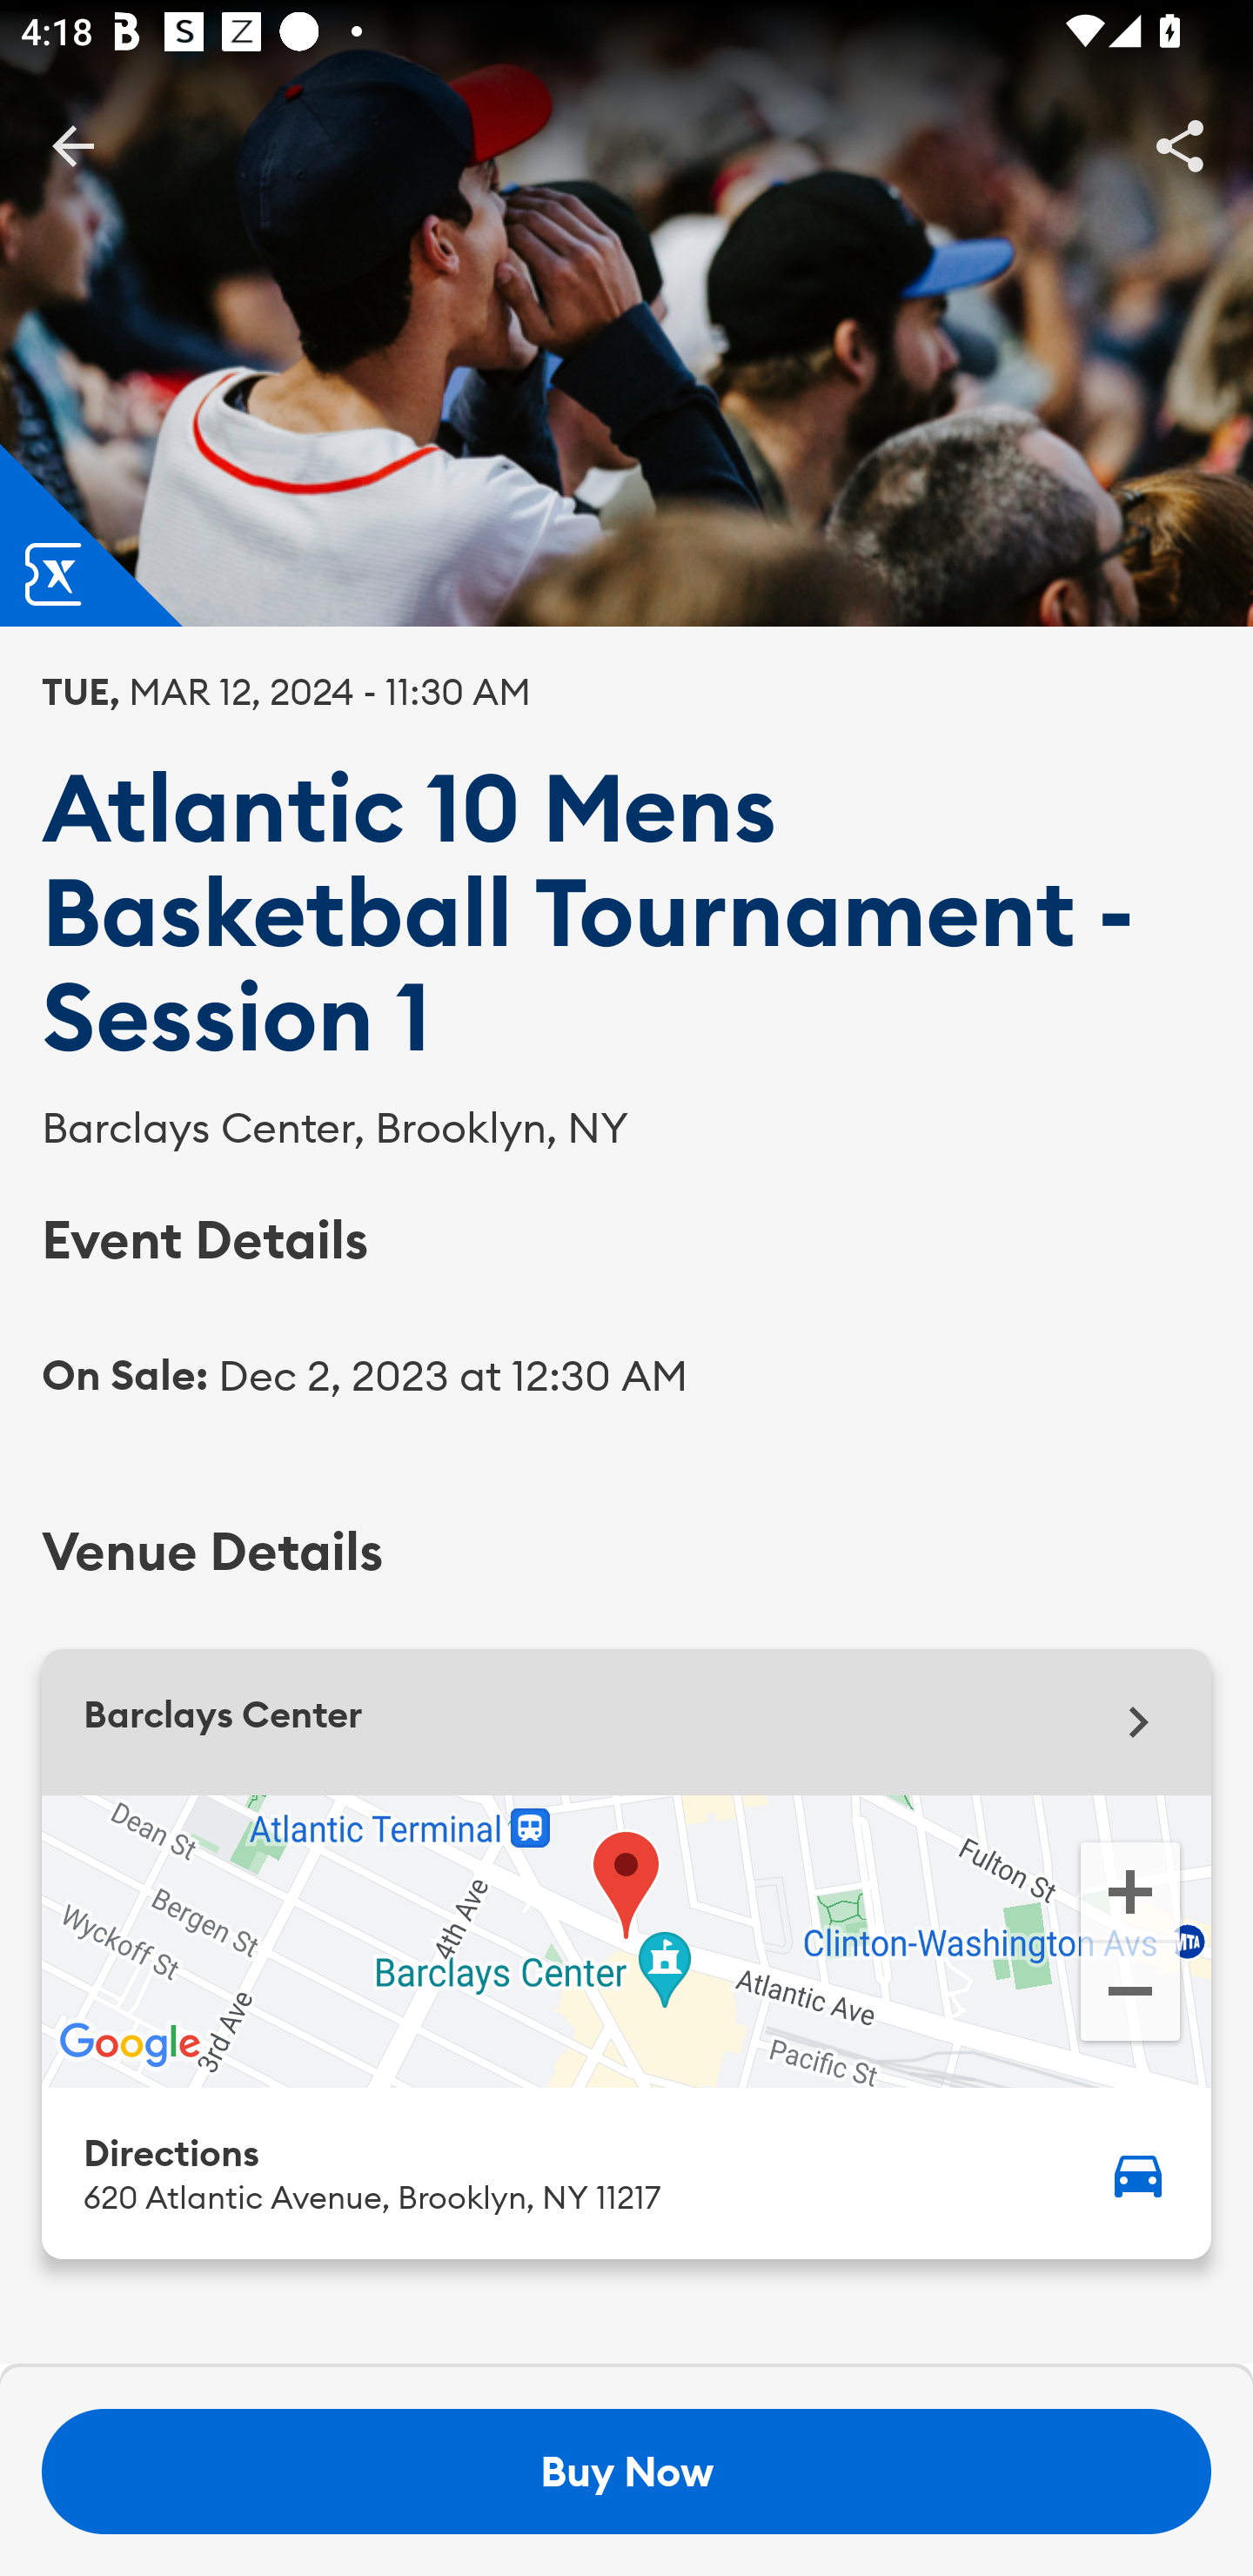 The image size is (1253, 2576). I want to click on BackButton, so click(72, 144).